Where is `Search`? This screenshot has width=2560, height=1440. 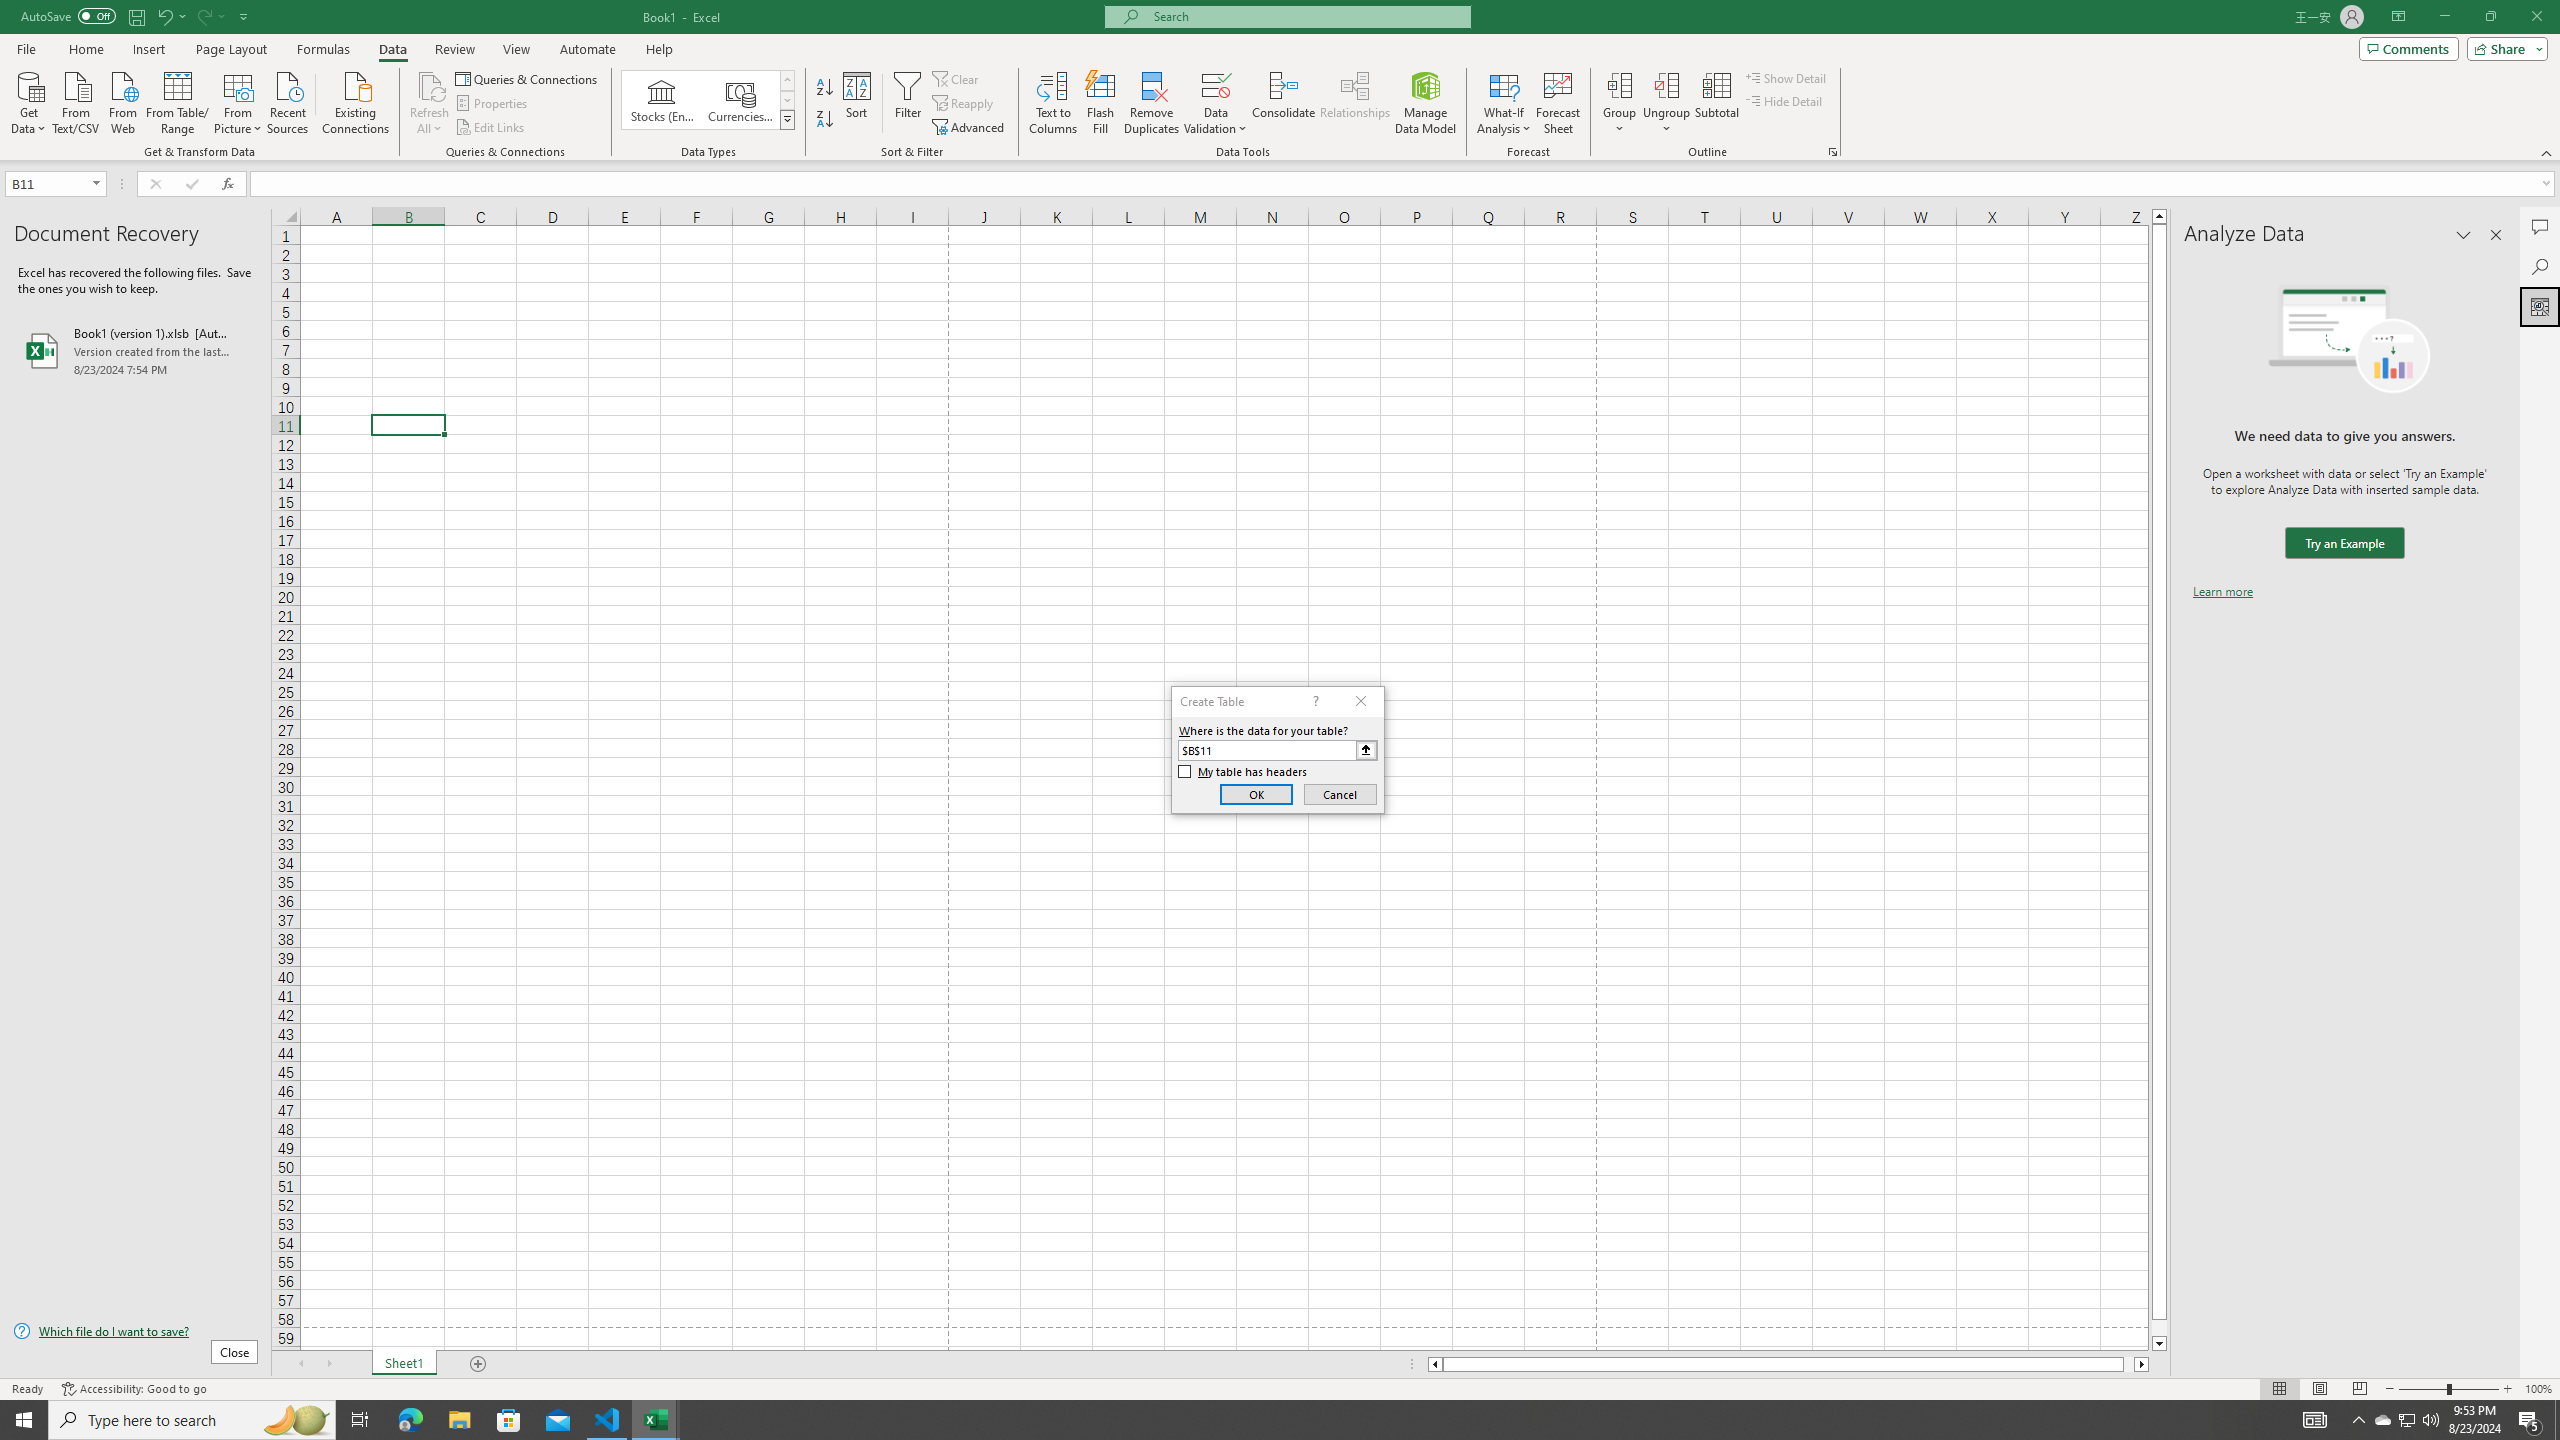
Search is located at coordinates (2540, 266).